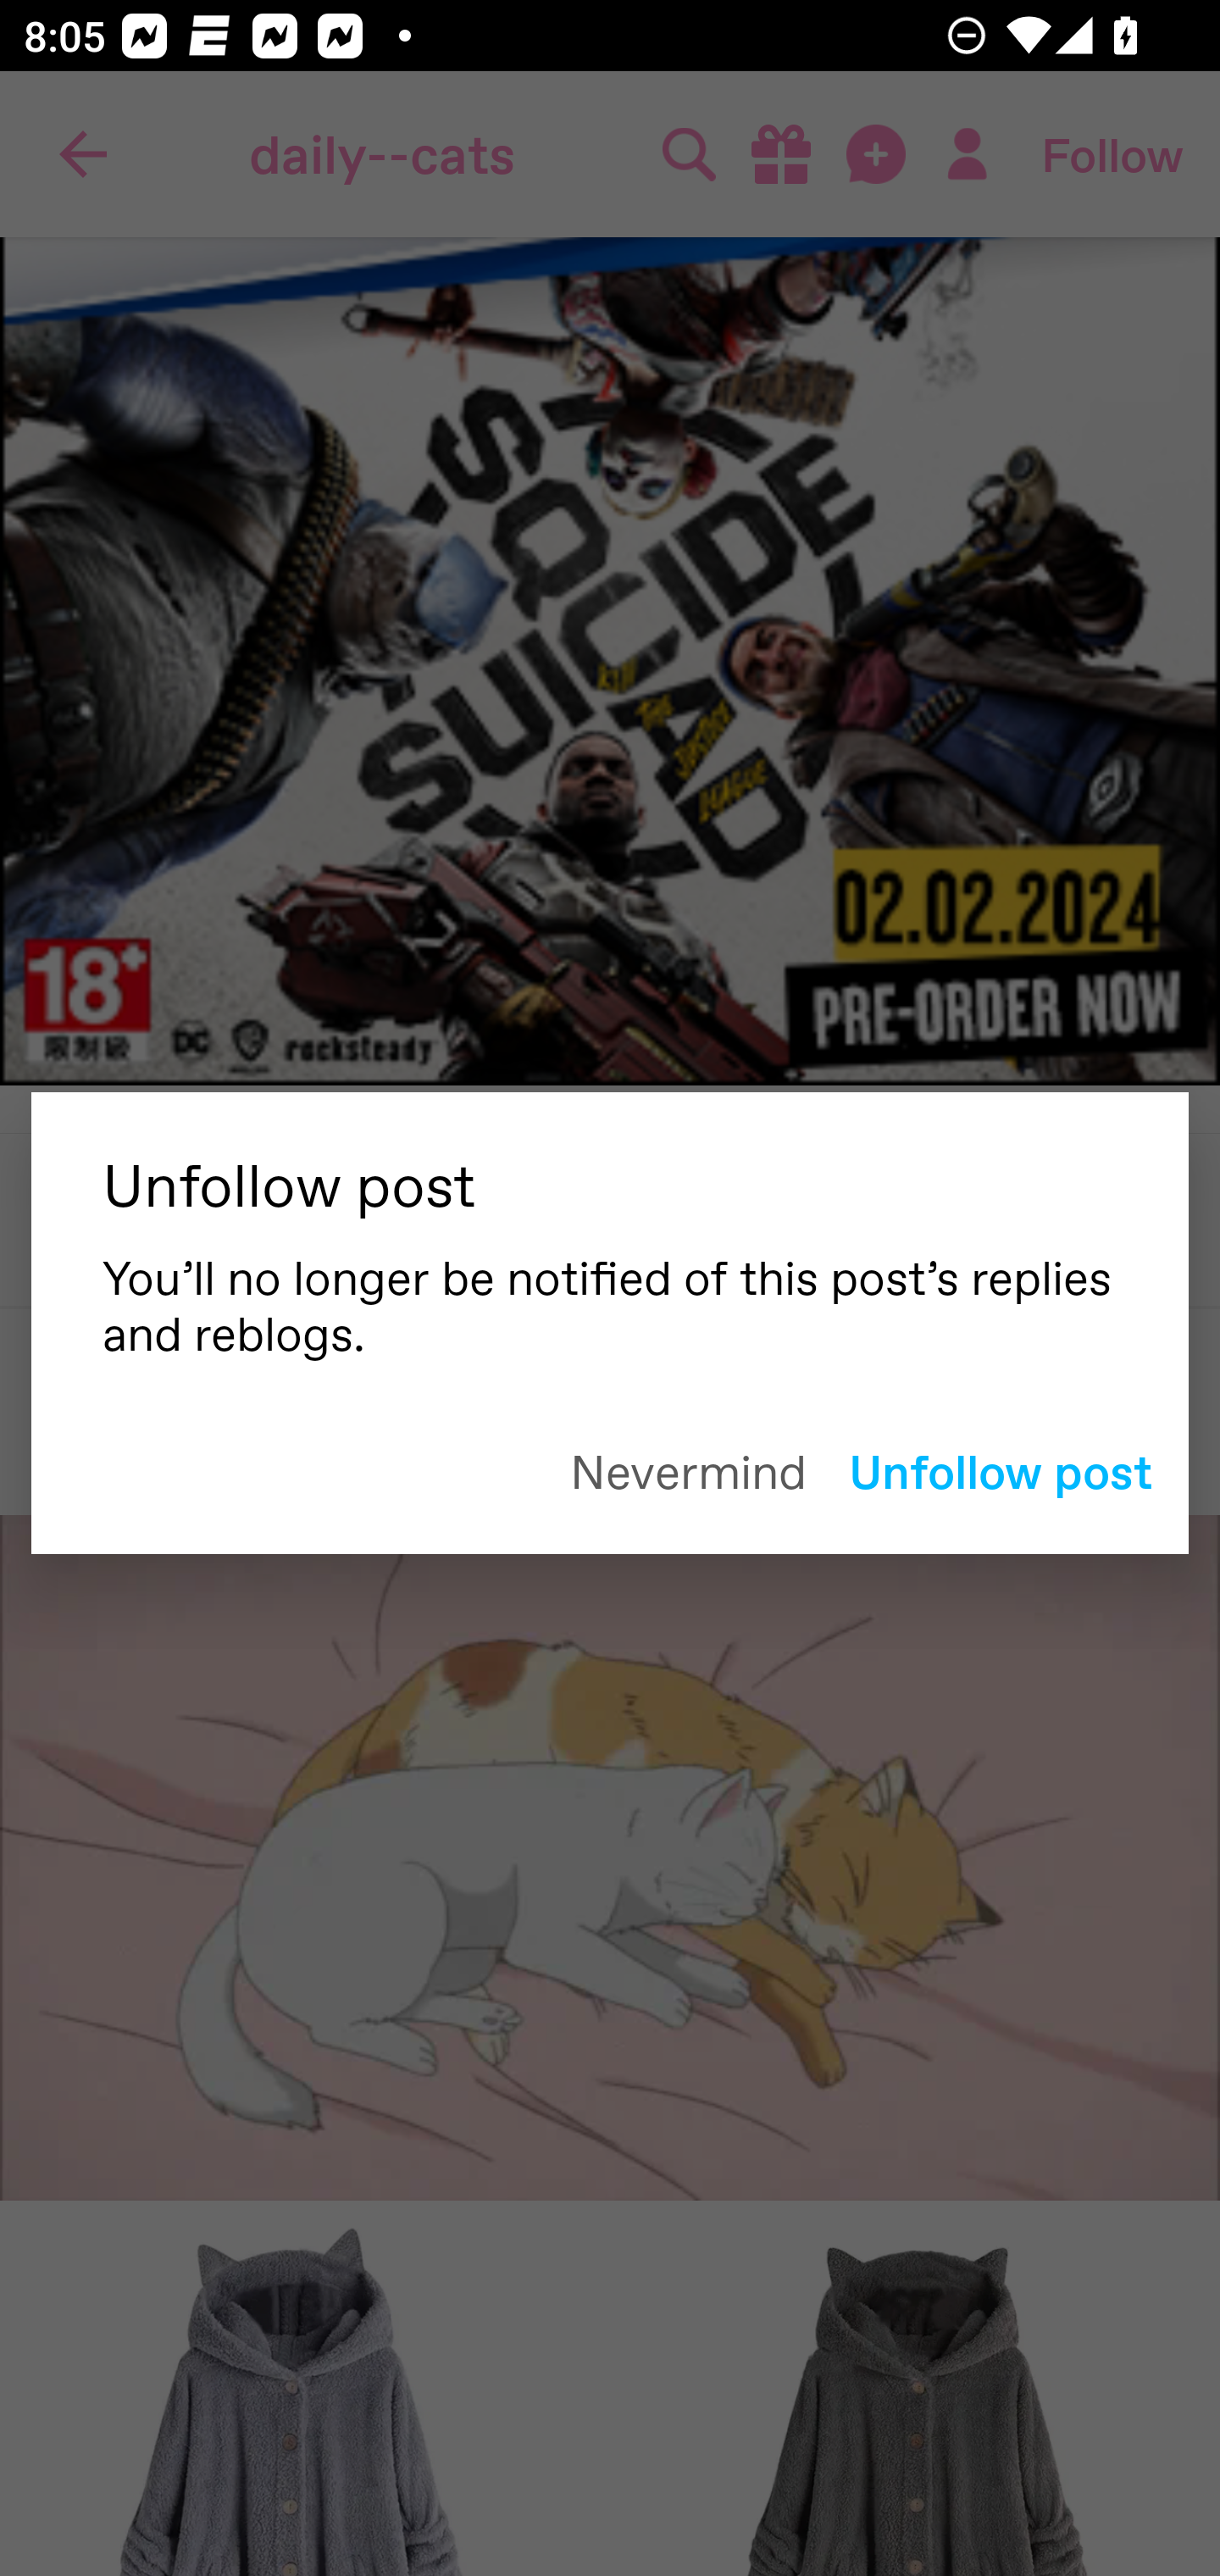 This screenshot has width=1220, height=2576. Describe the element at coordinates (688, 1469) in the screenshot. I see `Nevermind` at that location.